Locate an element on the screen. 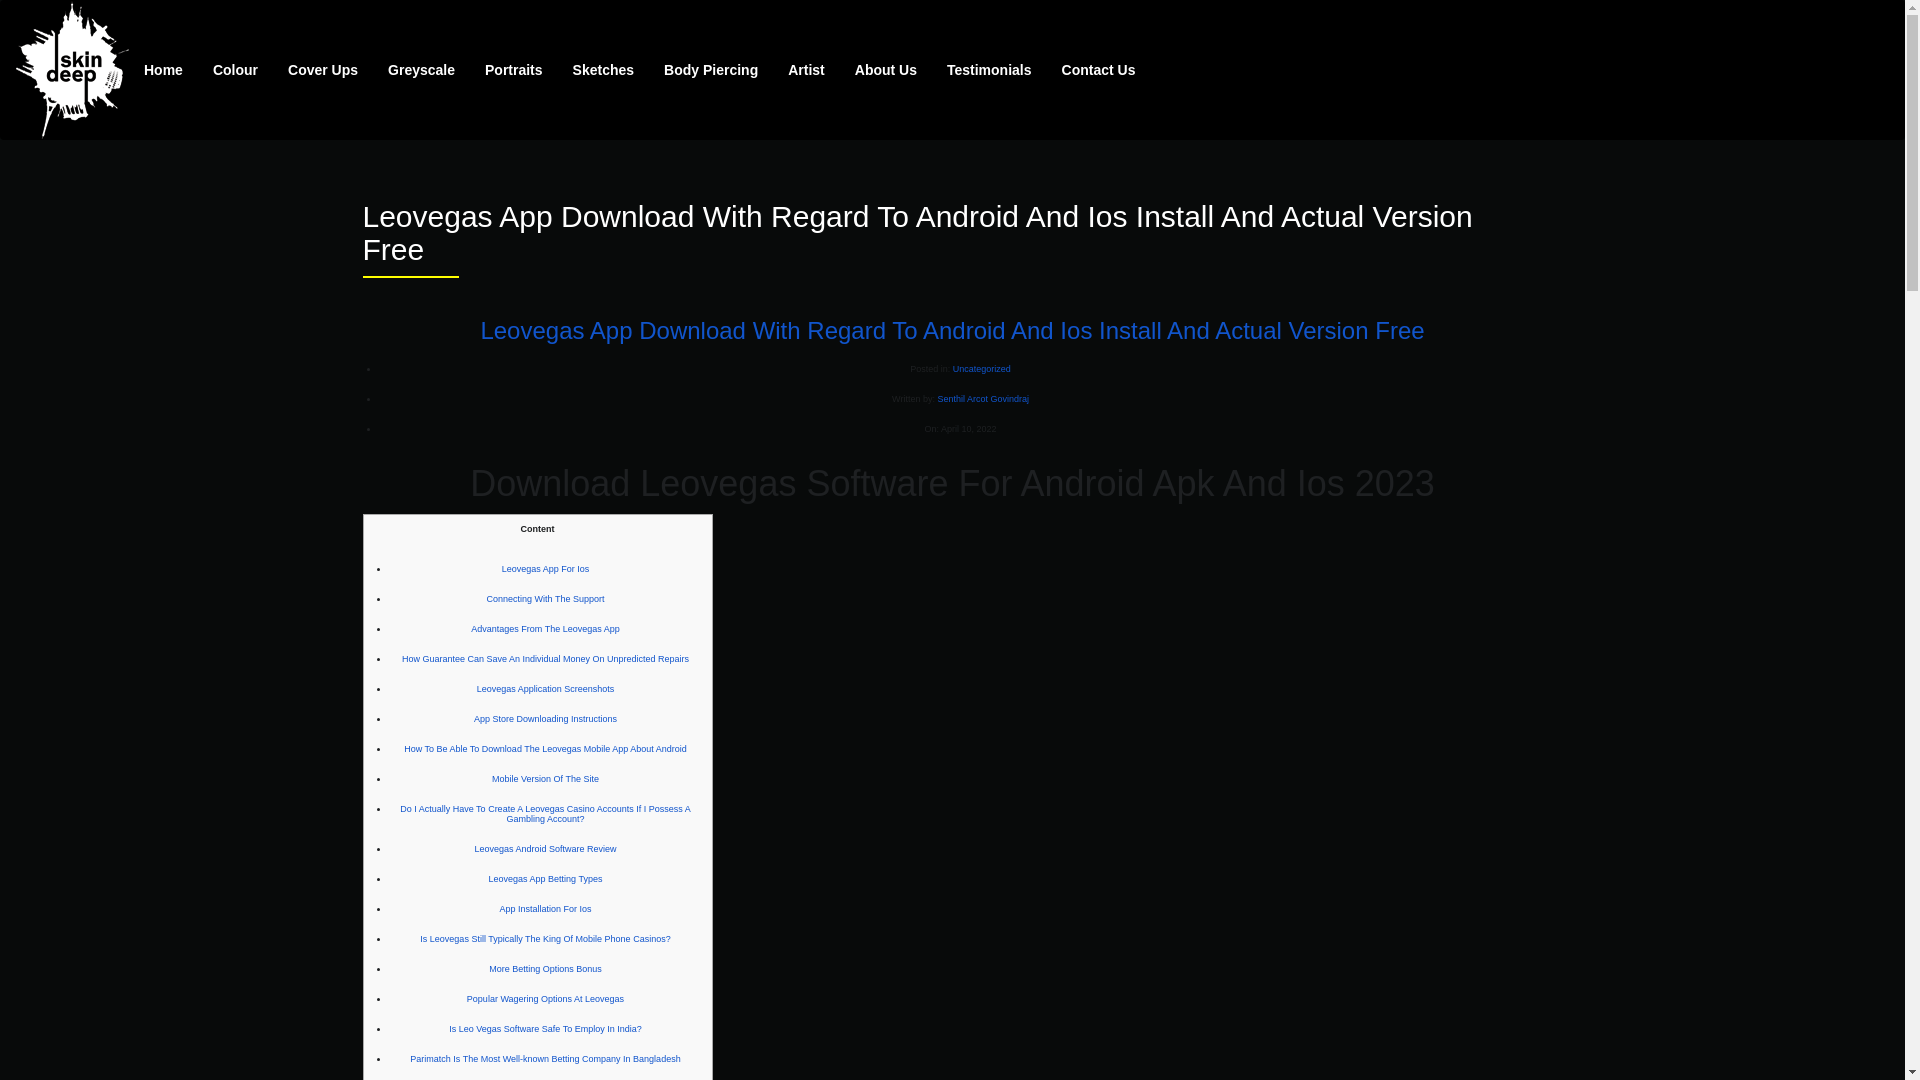  Leovegas Android Software Review is located at coordinates (545, 848).